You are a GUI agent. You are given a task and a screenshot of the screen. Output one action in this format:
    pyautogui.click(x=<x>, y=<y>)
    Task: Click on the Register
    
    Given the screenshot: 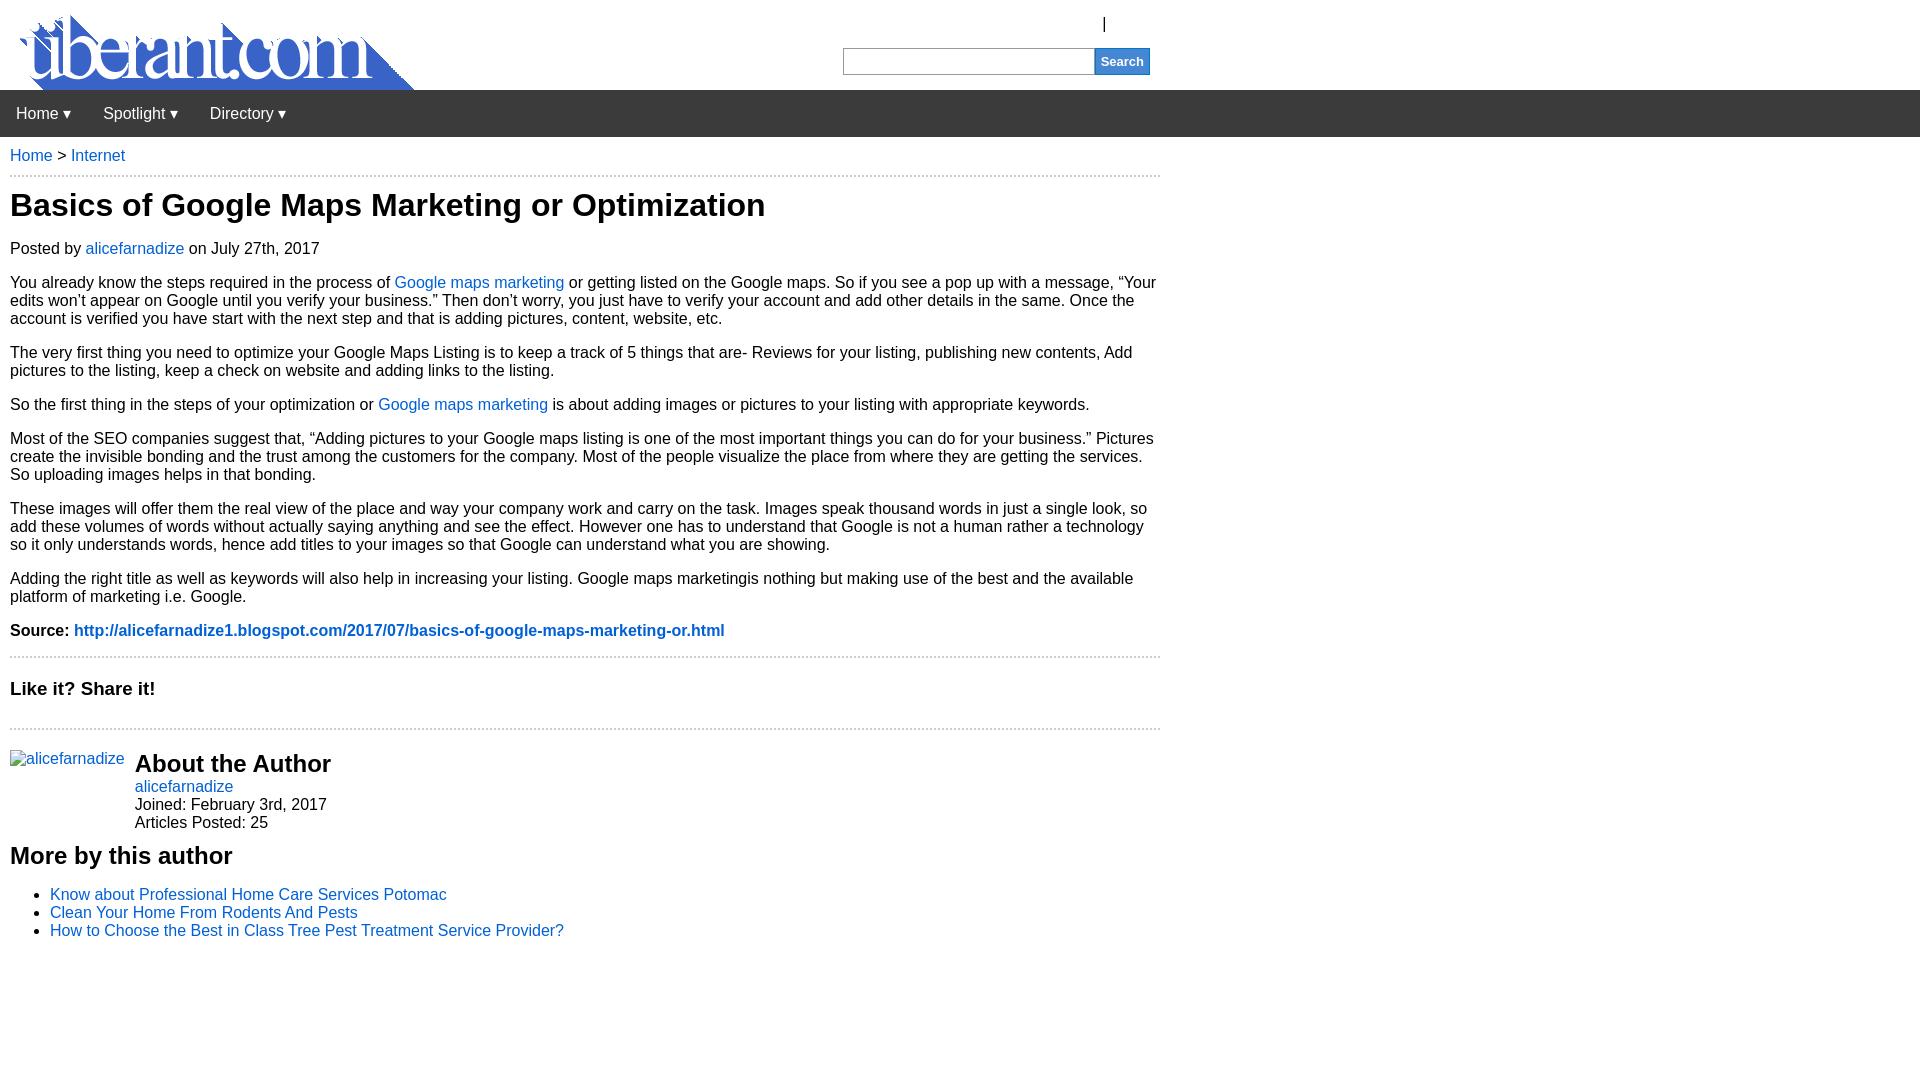 What is the action you would take?
    pyautogui.click(x=1068, y=24)
    